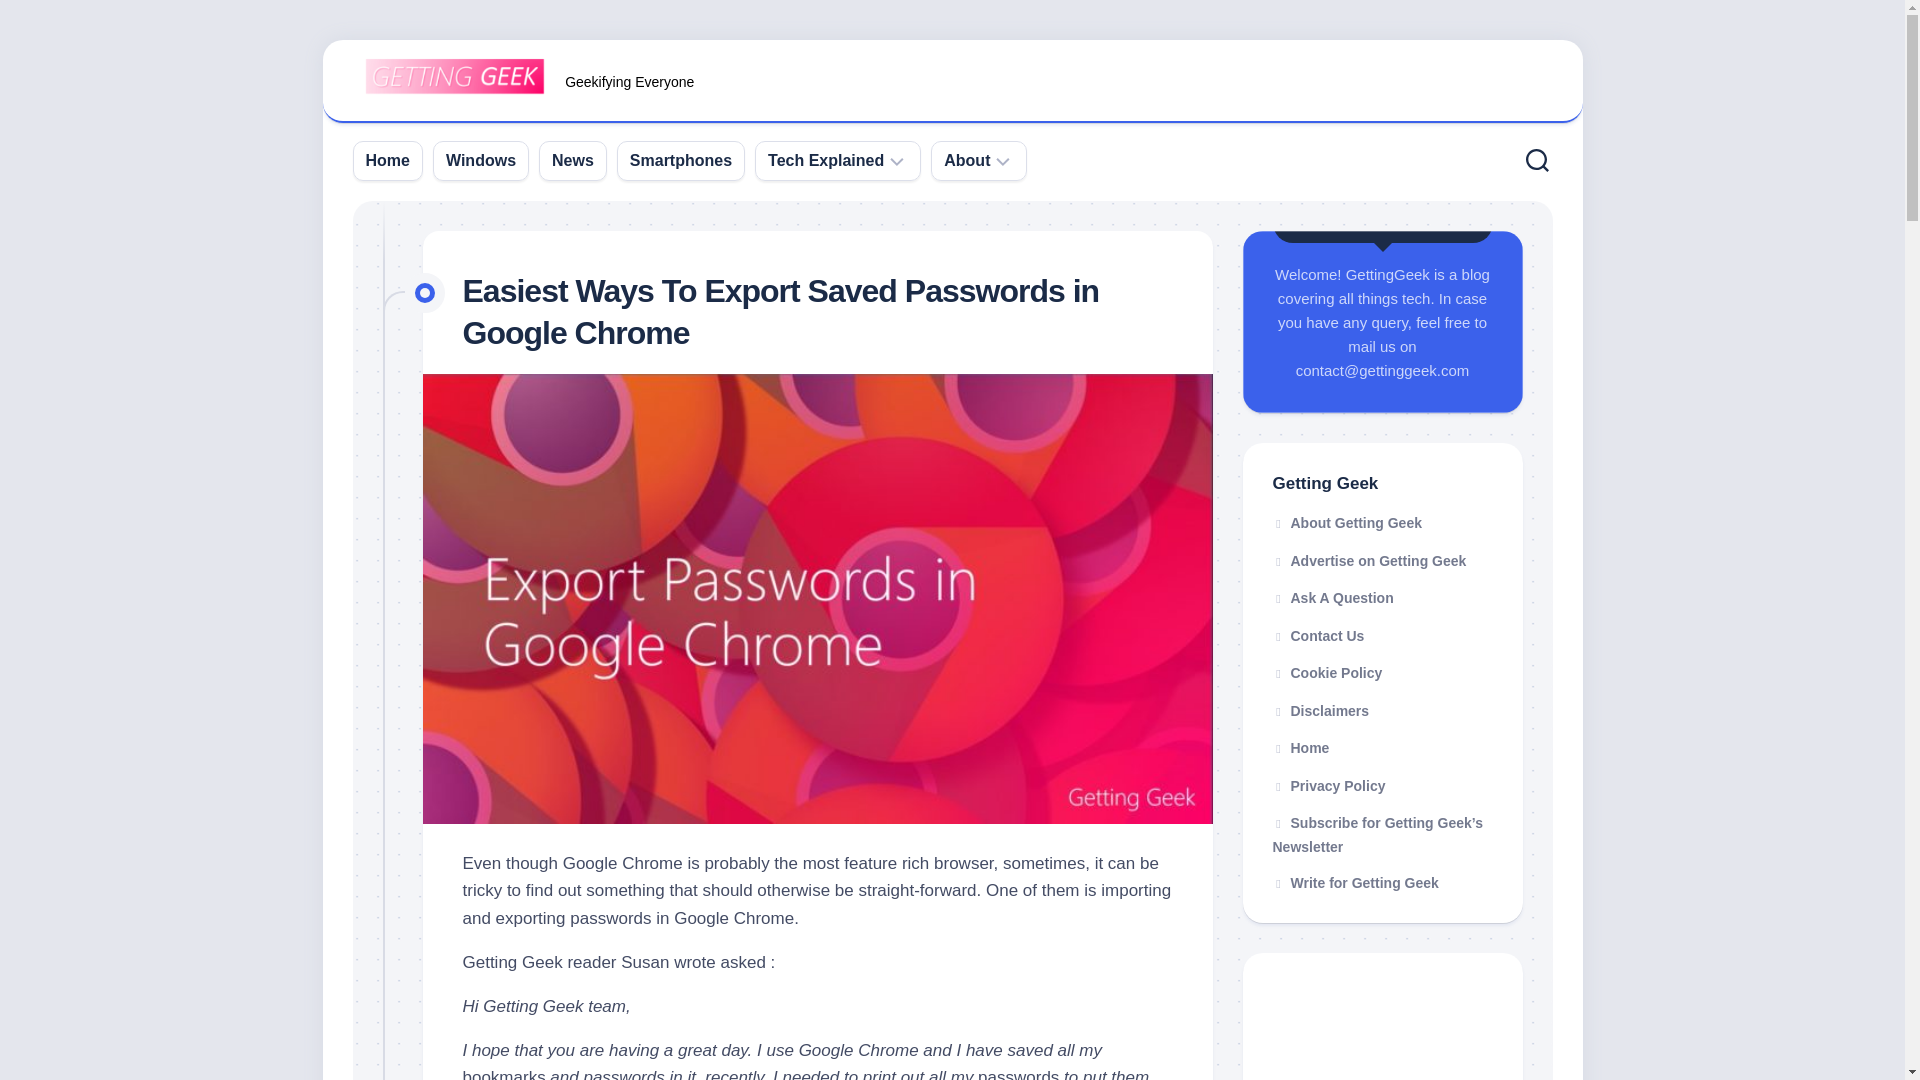 This screenshot has width=1920, height=1080. I want to click on News, so click(572, 160).